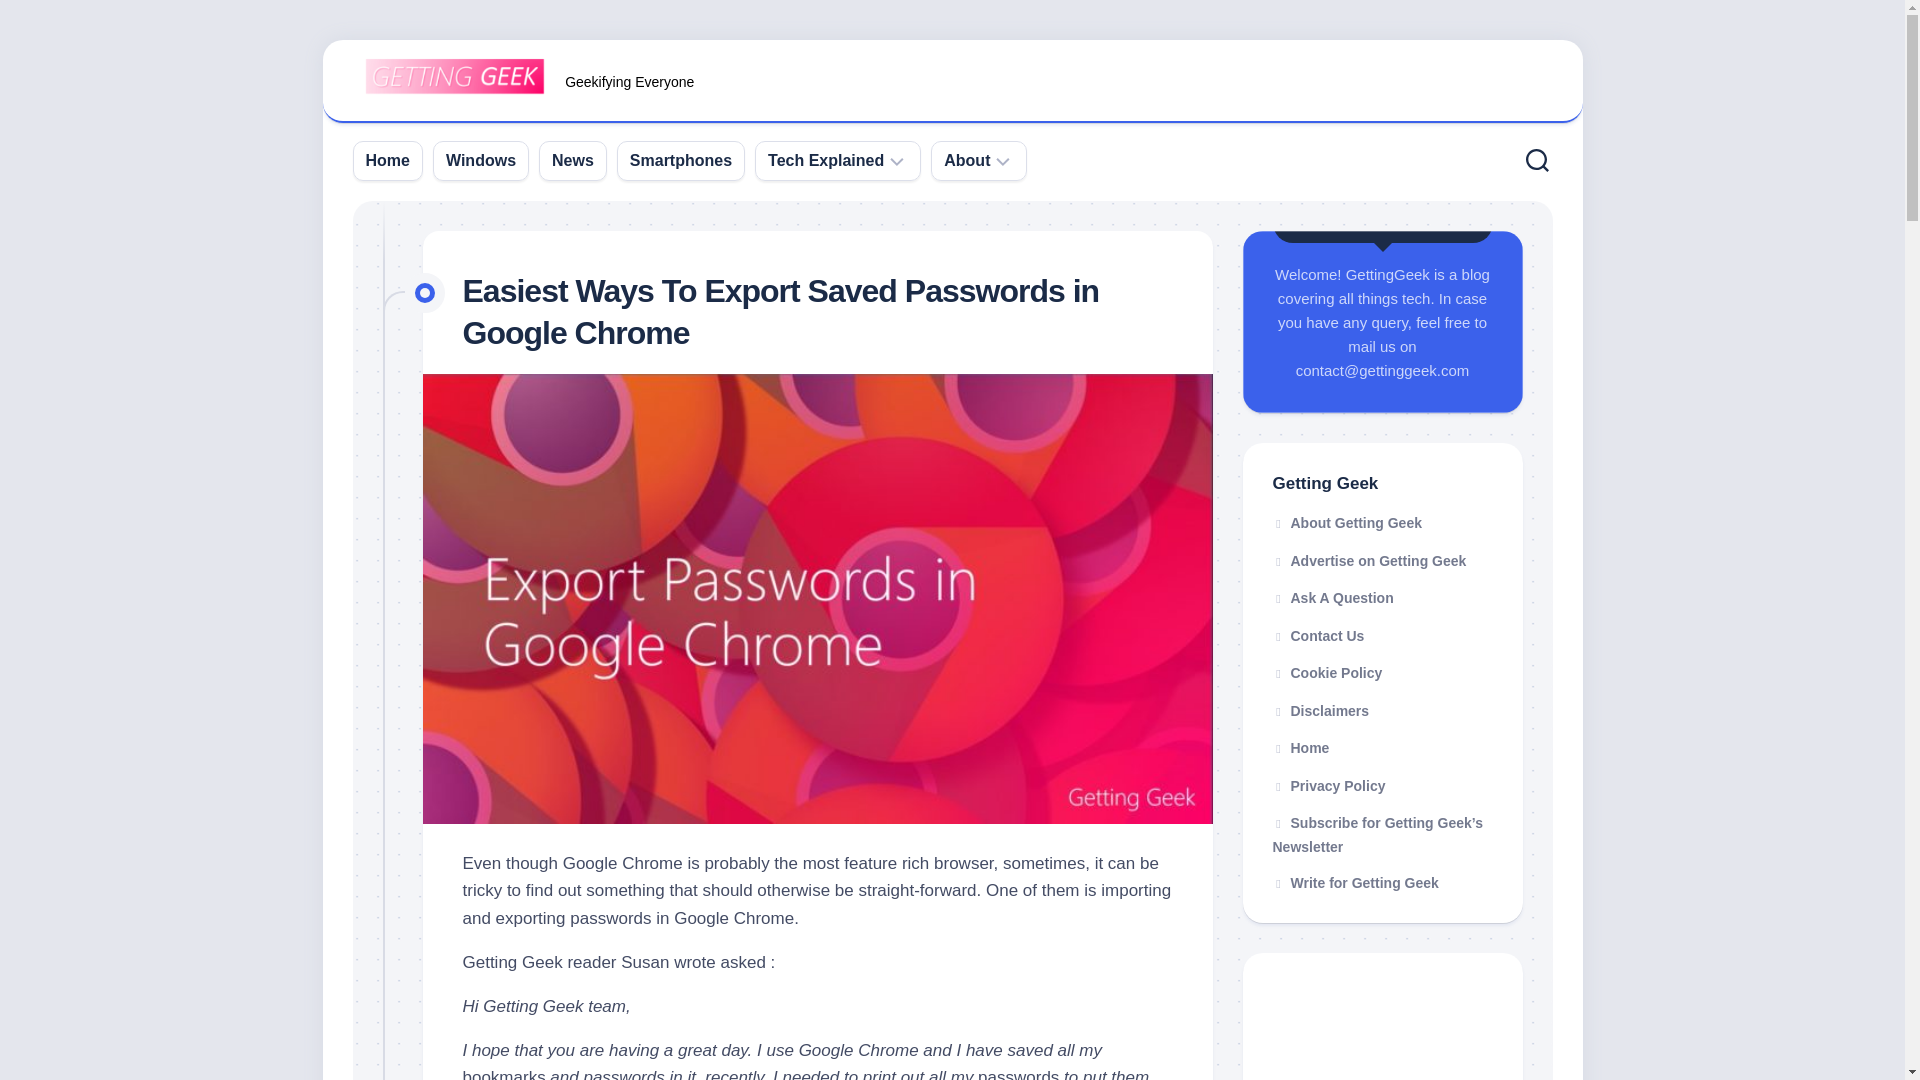 This screenshot has width=1920, height=1080. I want to click on News, so click(572, 160).